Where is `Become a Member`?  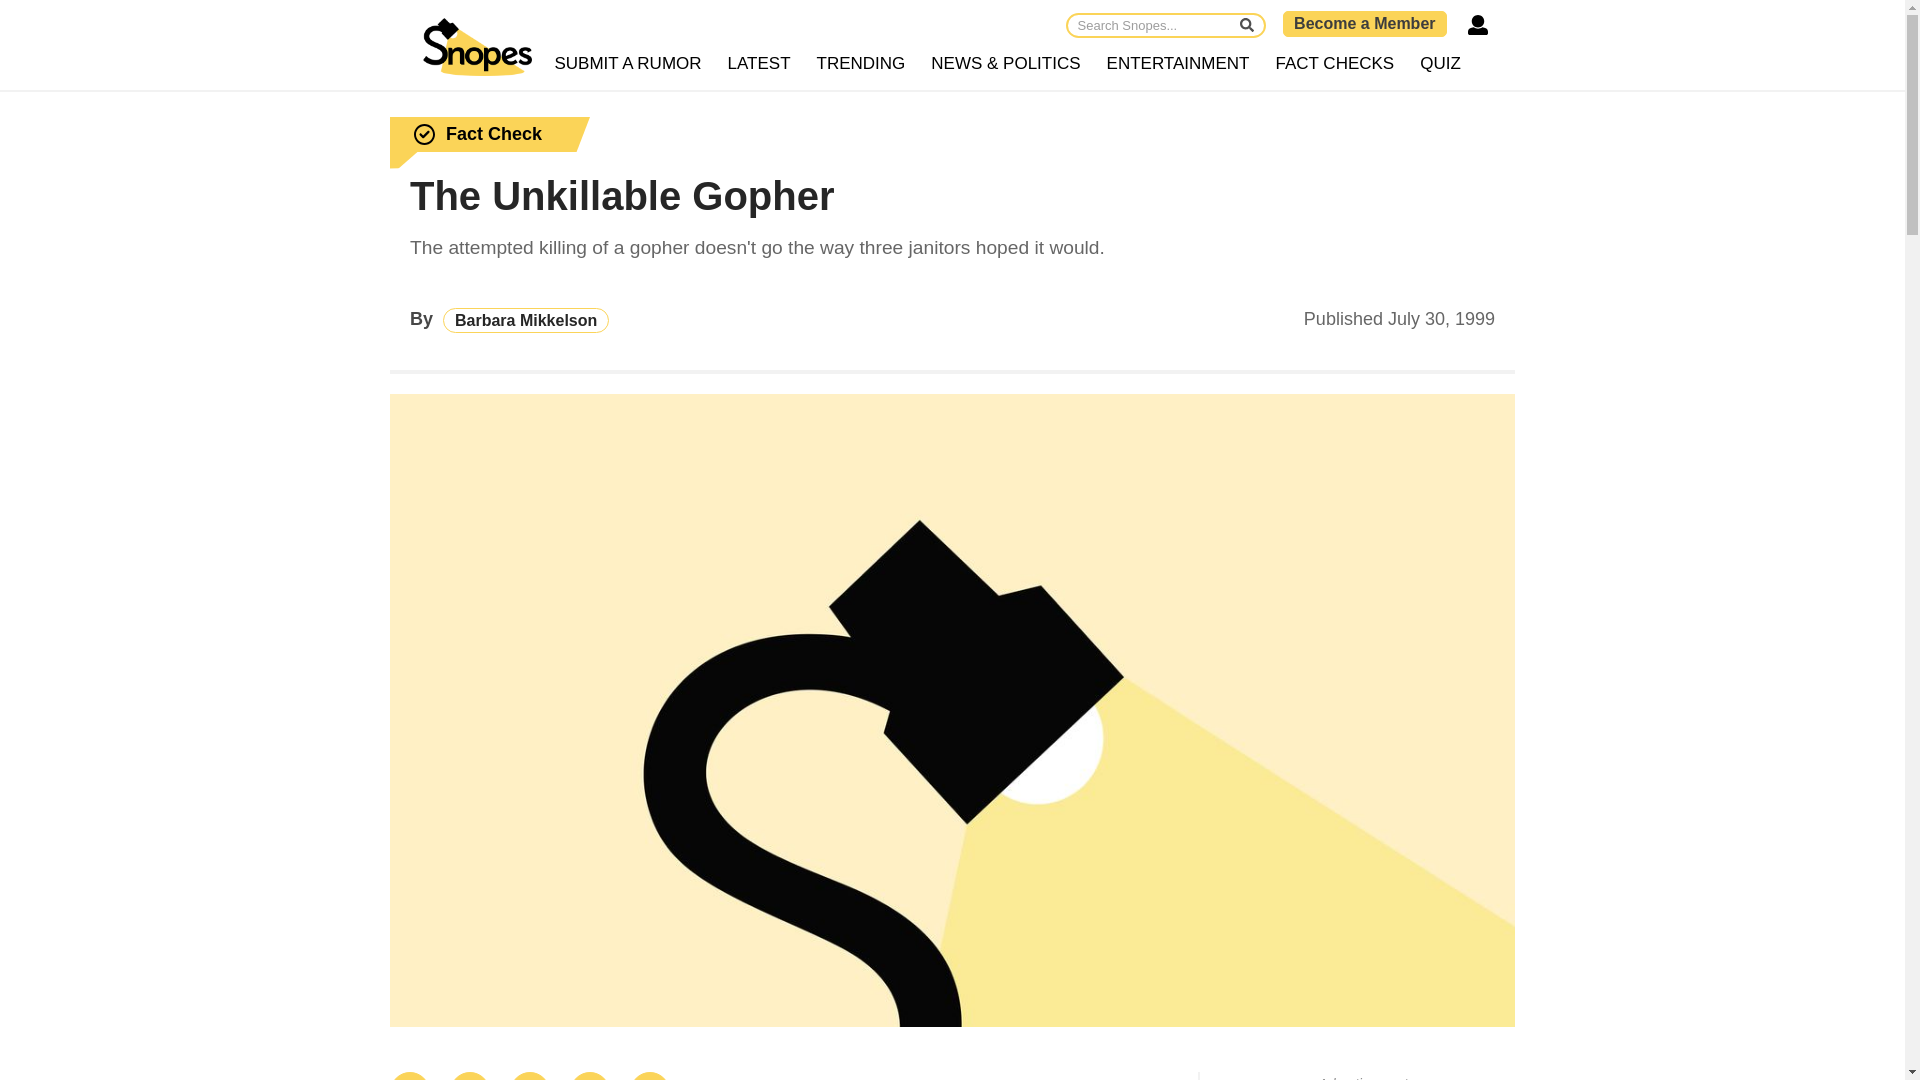
Become a Member is located at coordinates (1364, 23).